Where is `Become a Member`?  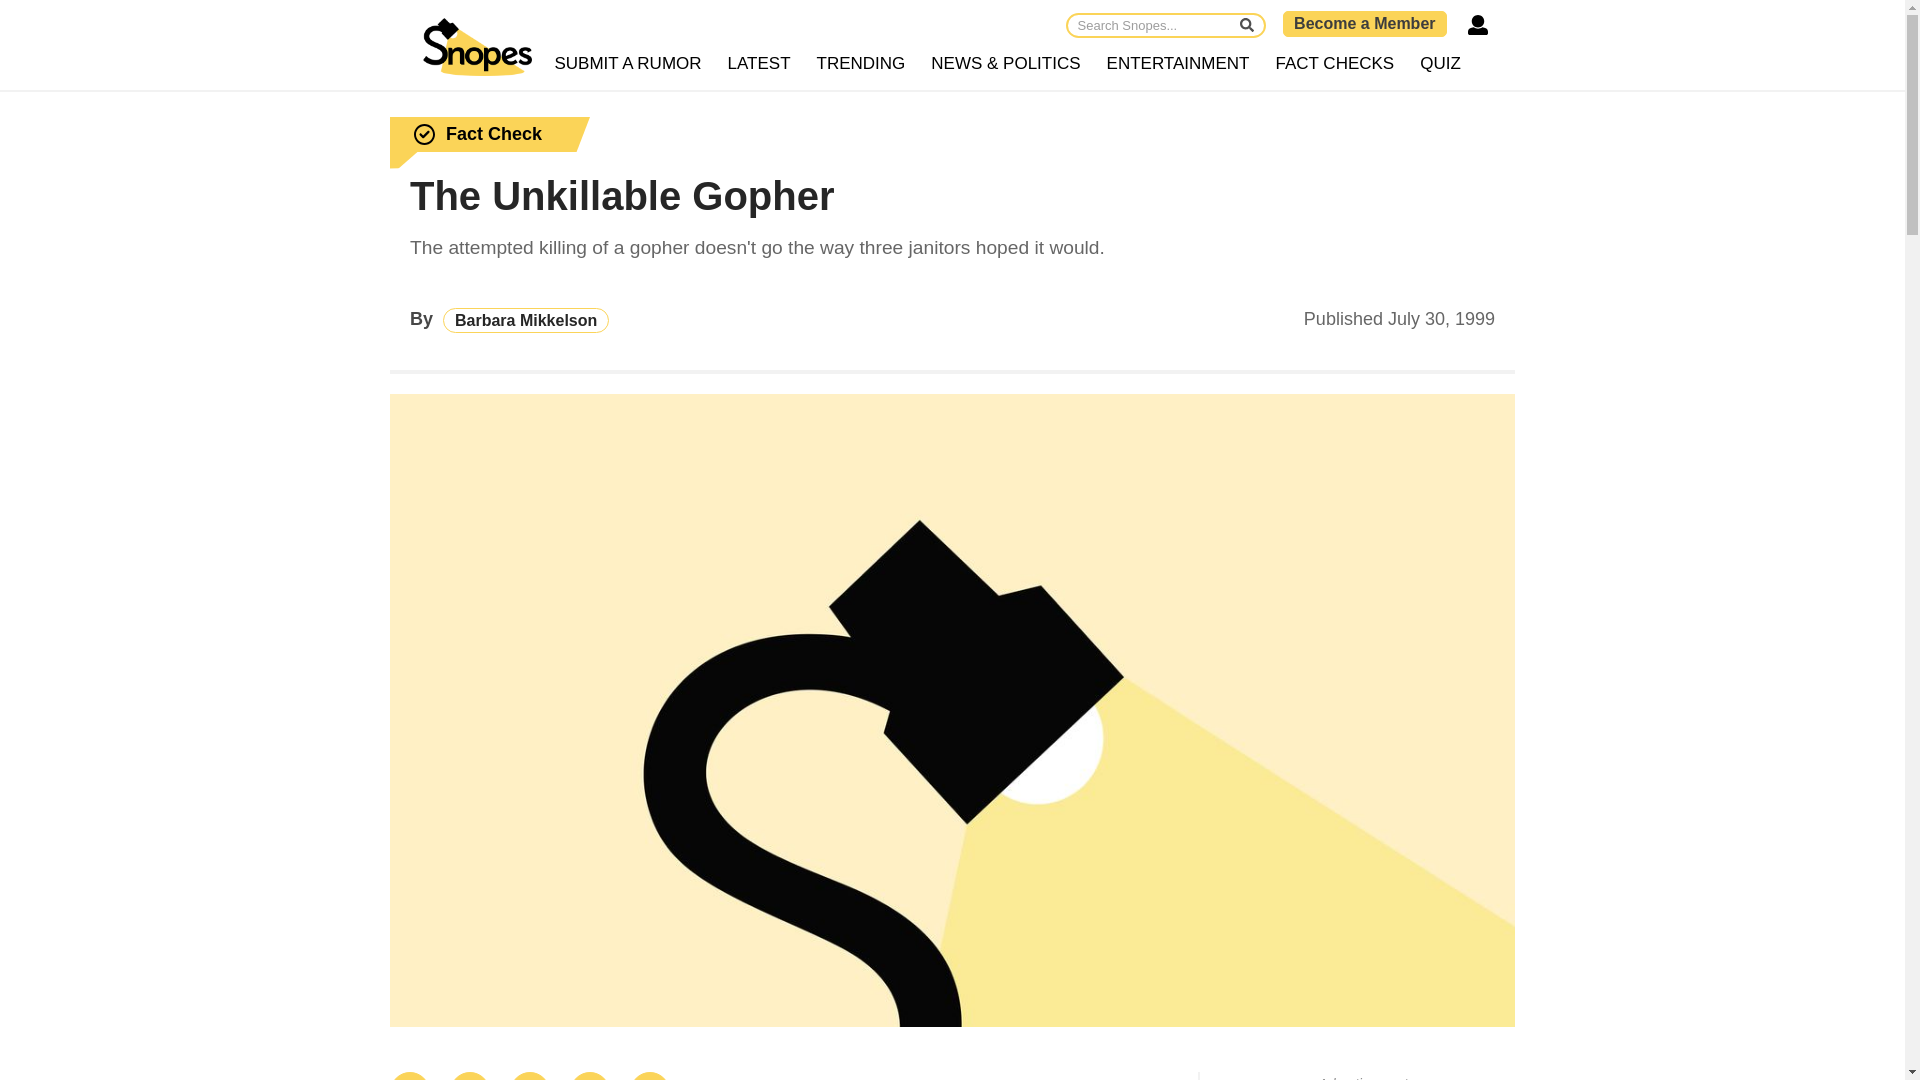
Become a Member is located at coordinates (1364, 23).